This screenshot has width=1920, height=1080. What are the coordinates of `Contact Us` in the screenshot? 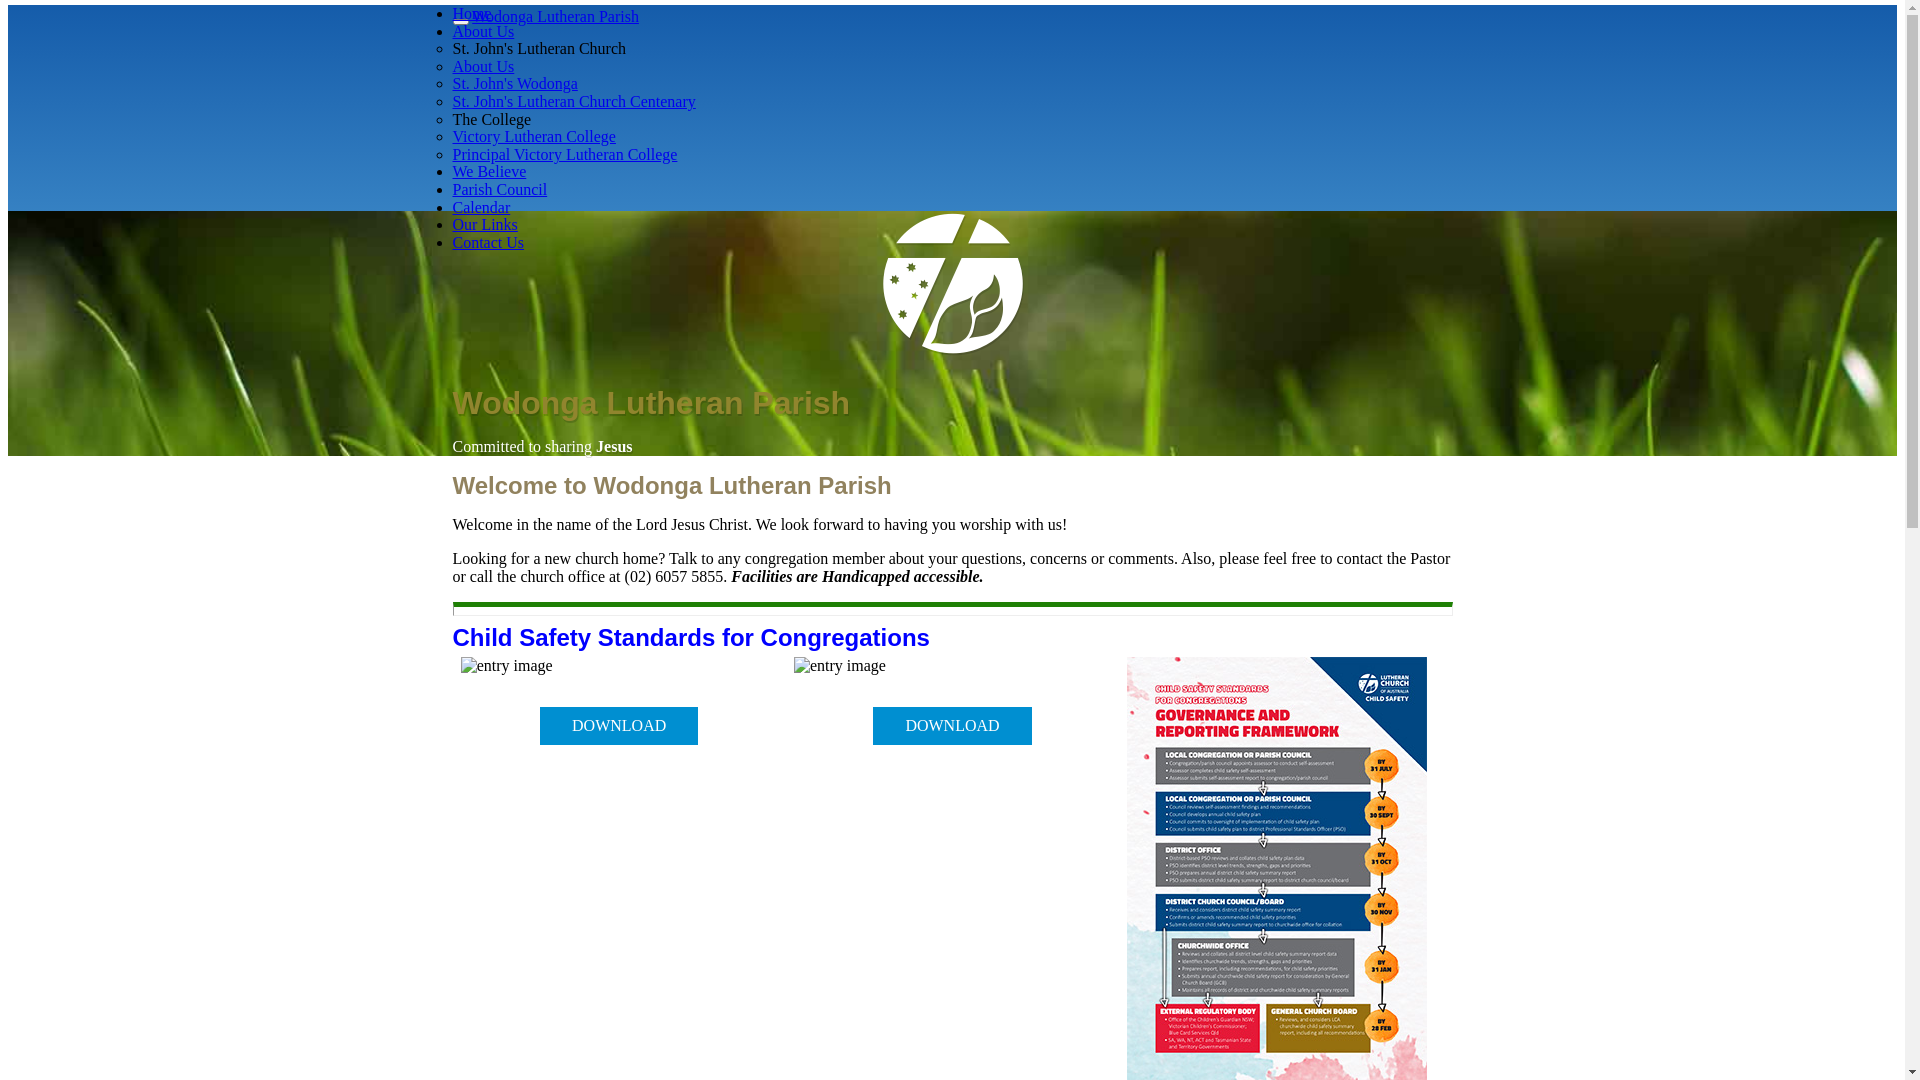 It's located at (488, 242).